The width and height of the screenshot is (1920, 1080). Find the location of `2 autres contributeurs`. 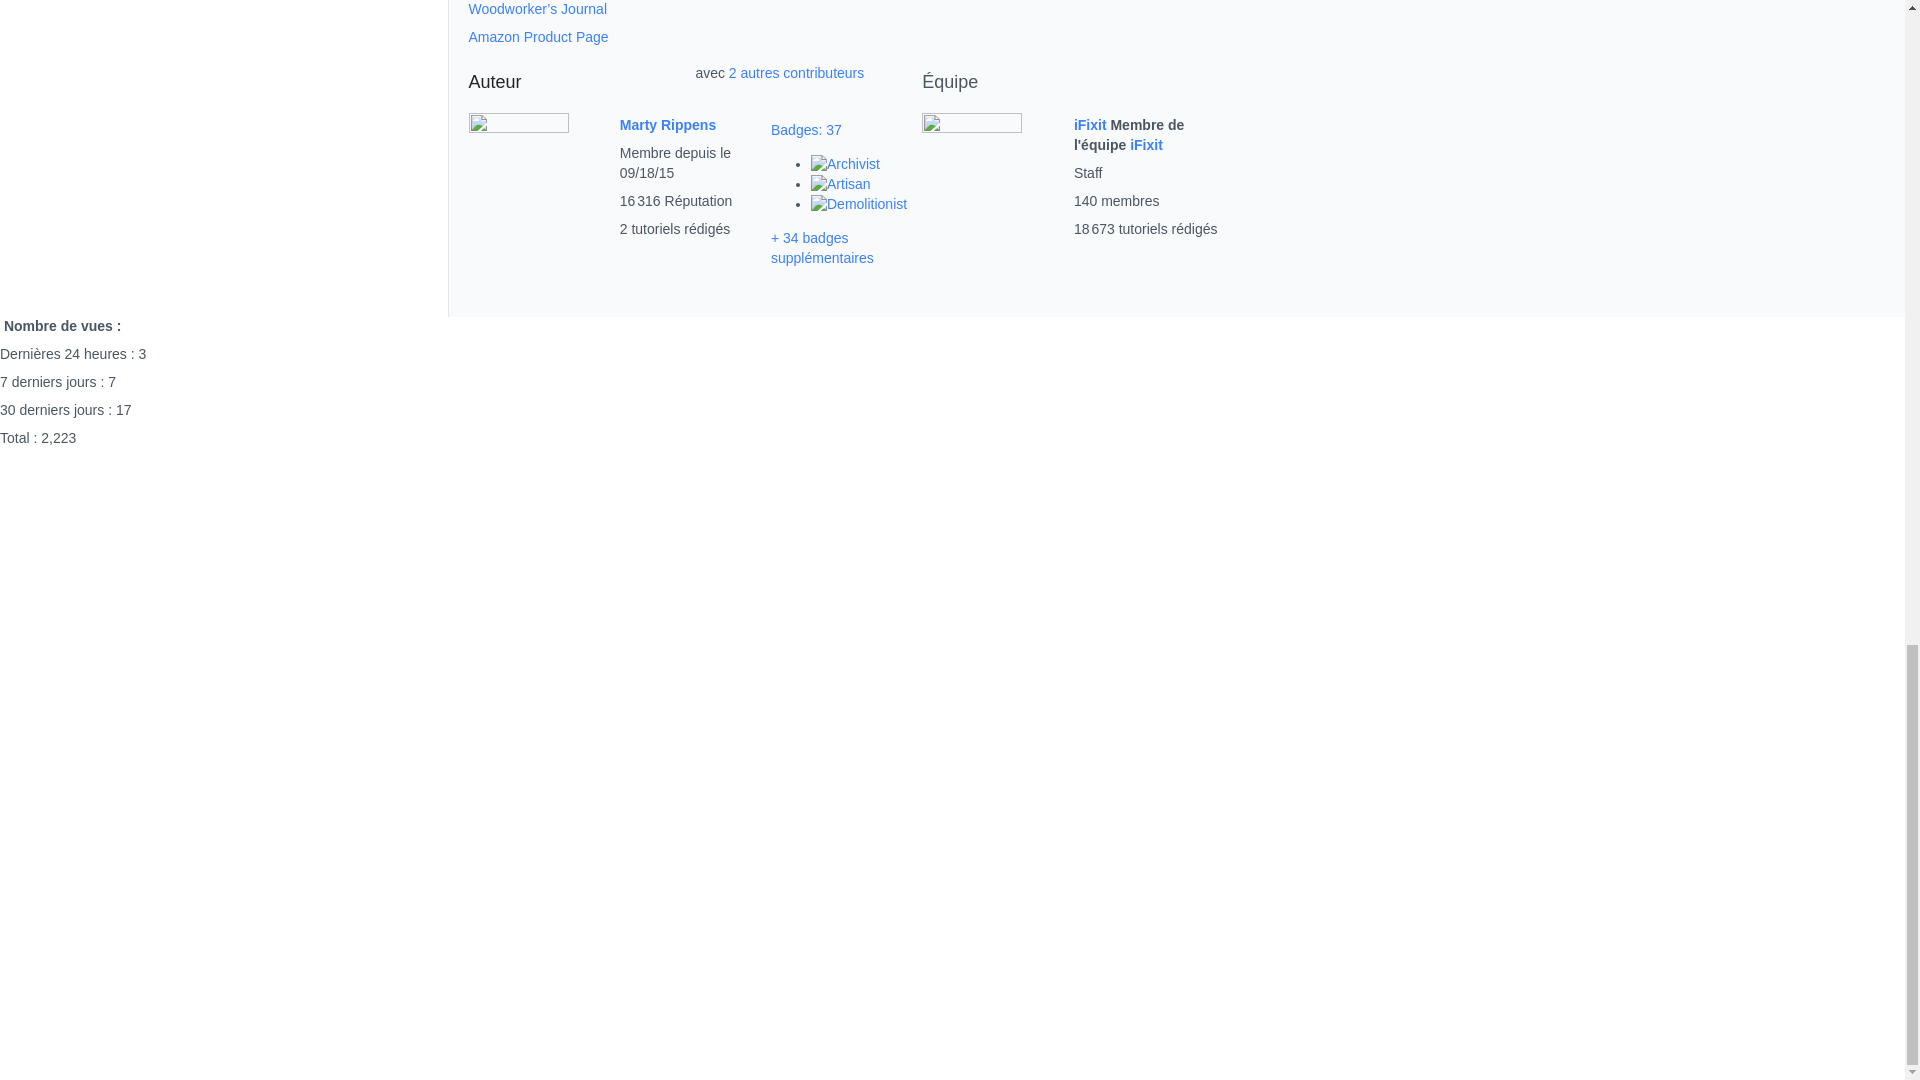

2 autres contributeurs is located at coordinates (796, 72).